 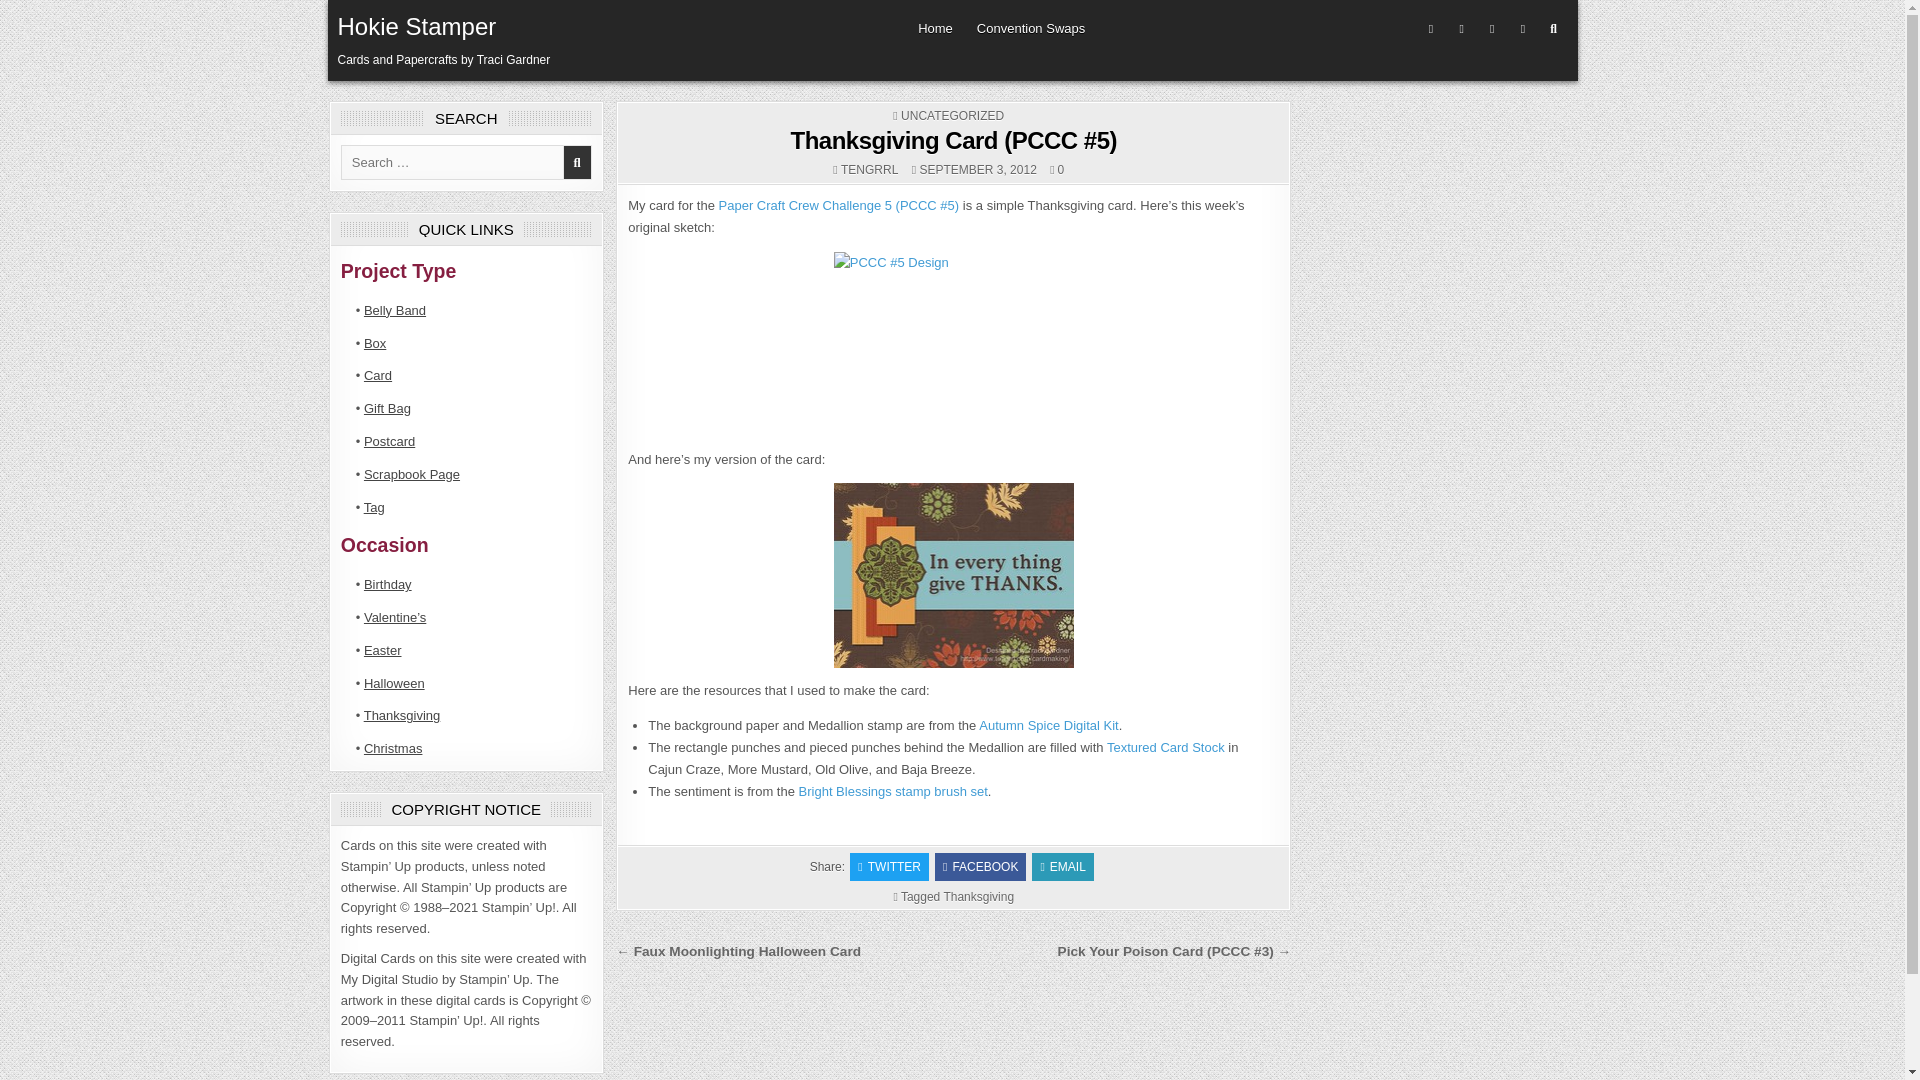 What do you see at coordinates (1056, 170) in the screenshot?
I see `Like this` at bounding box center [1056, 170].